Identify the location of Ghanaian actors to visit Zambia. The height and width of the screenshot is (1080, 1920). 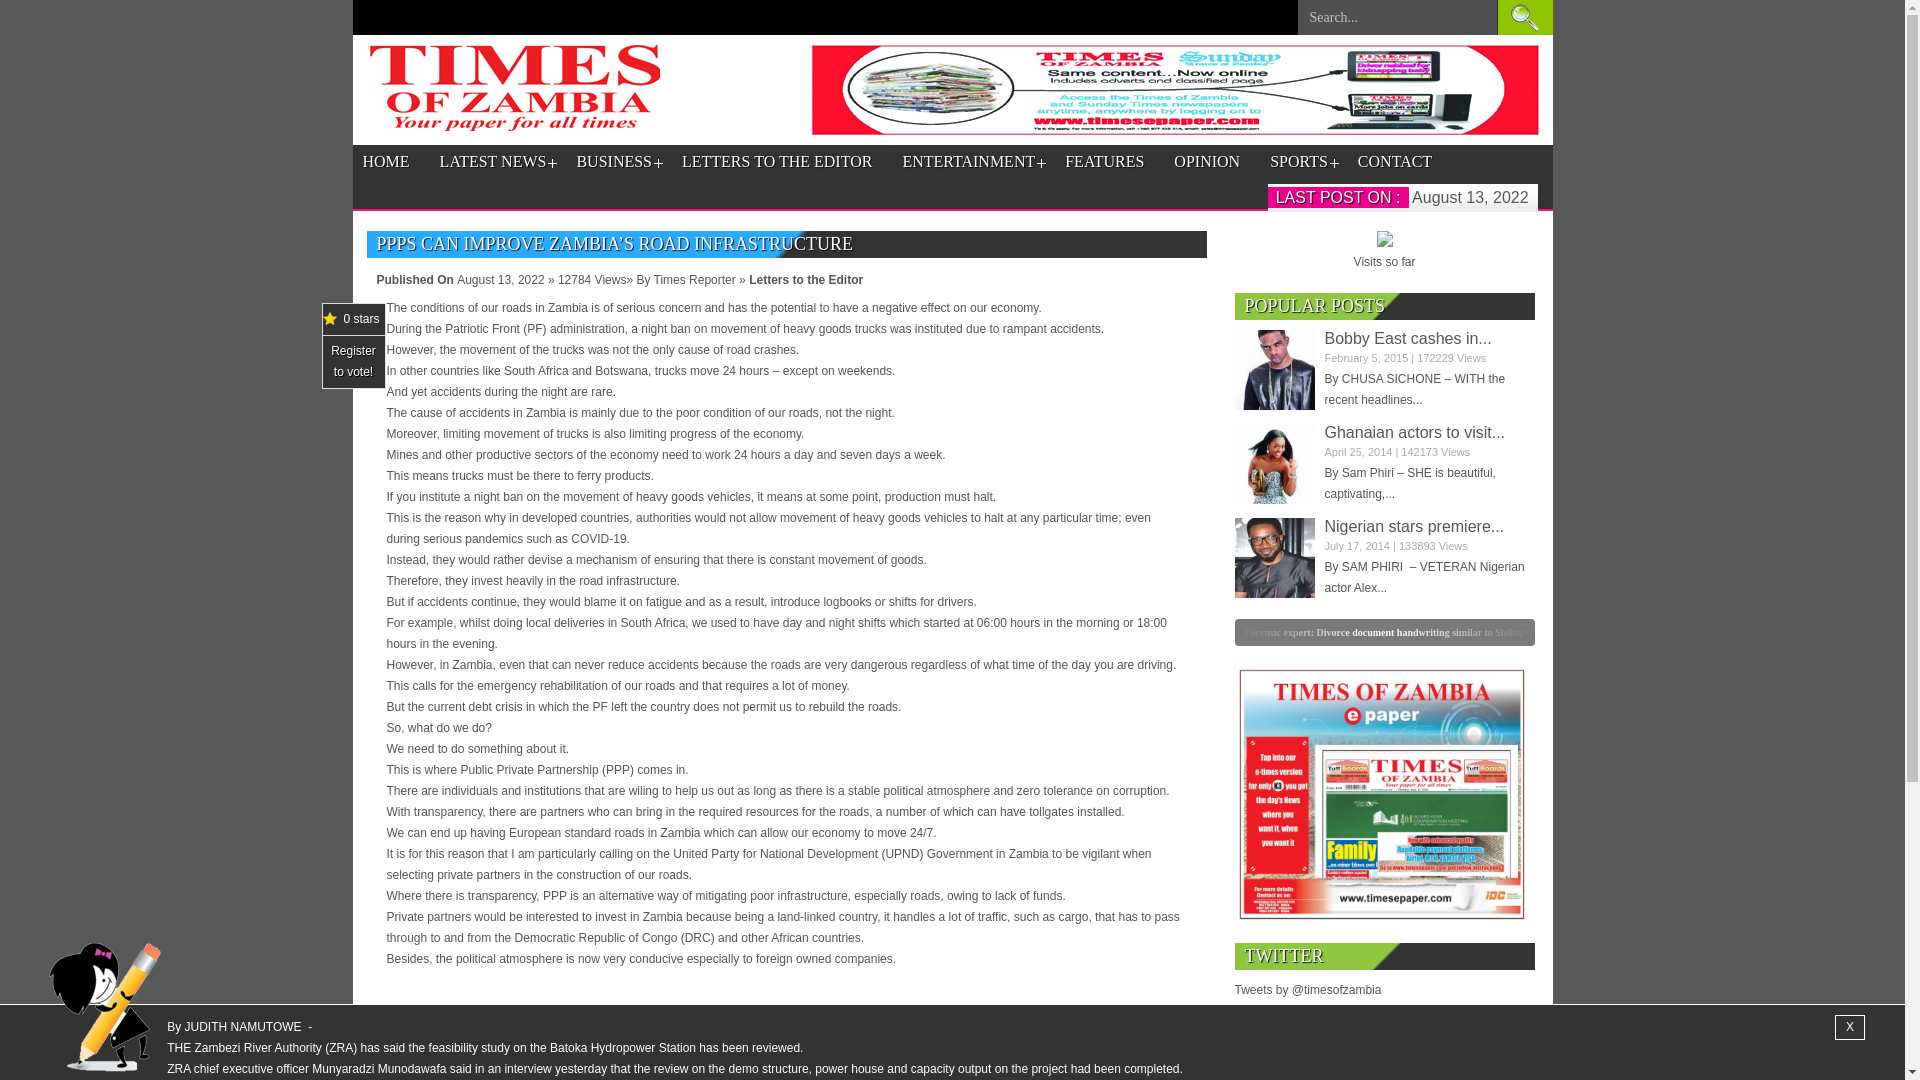
(1414, 432).